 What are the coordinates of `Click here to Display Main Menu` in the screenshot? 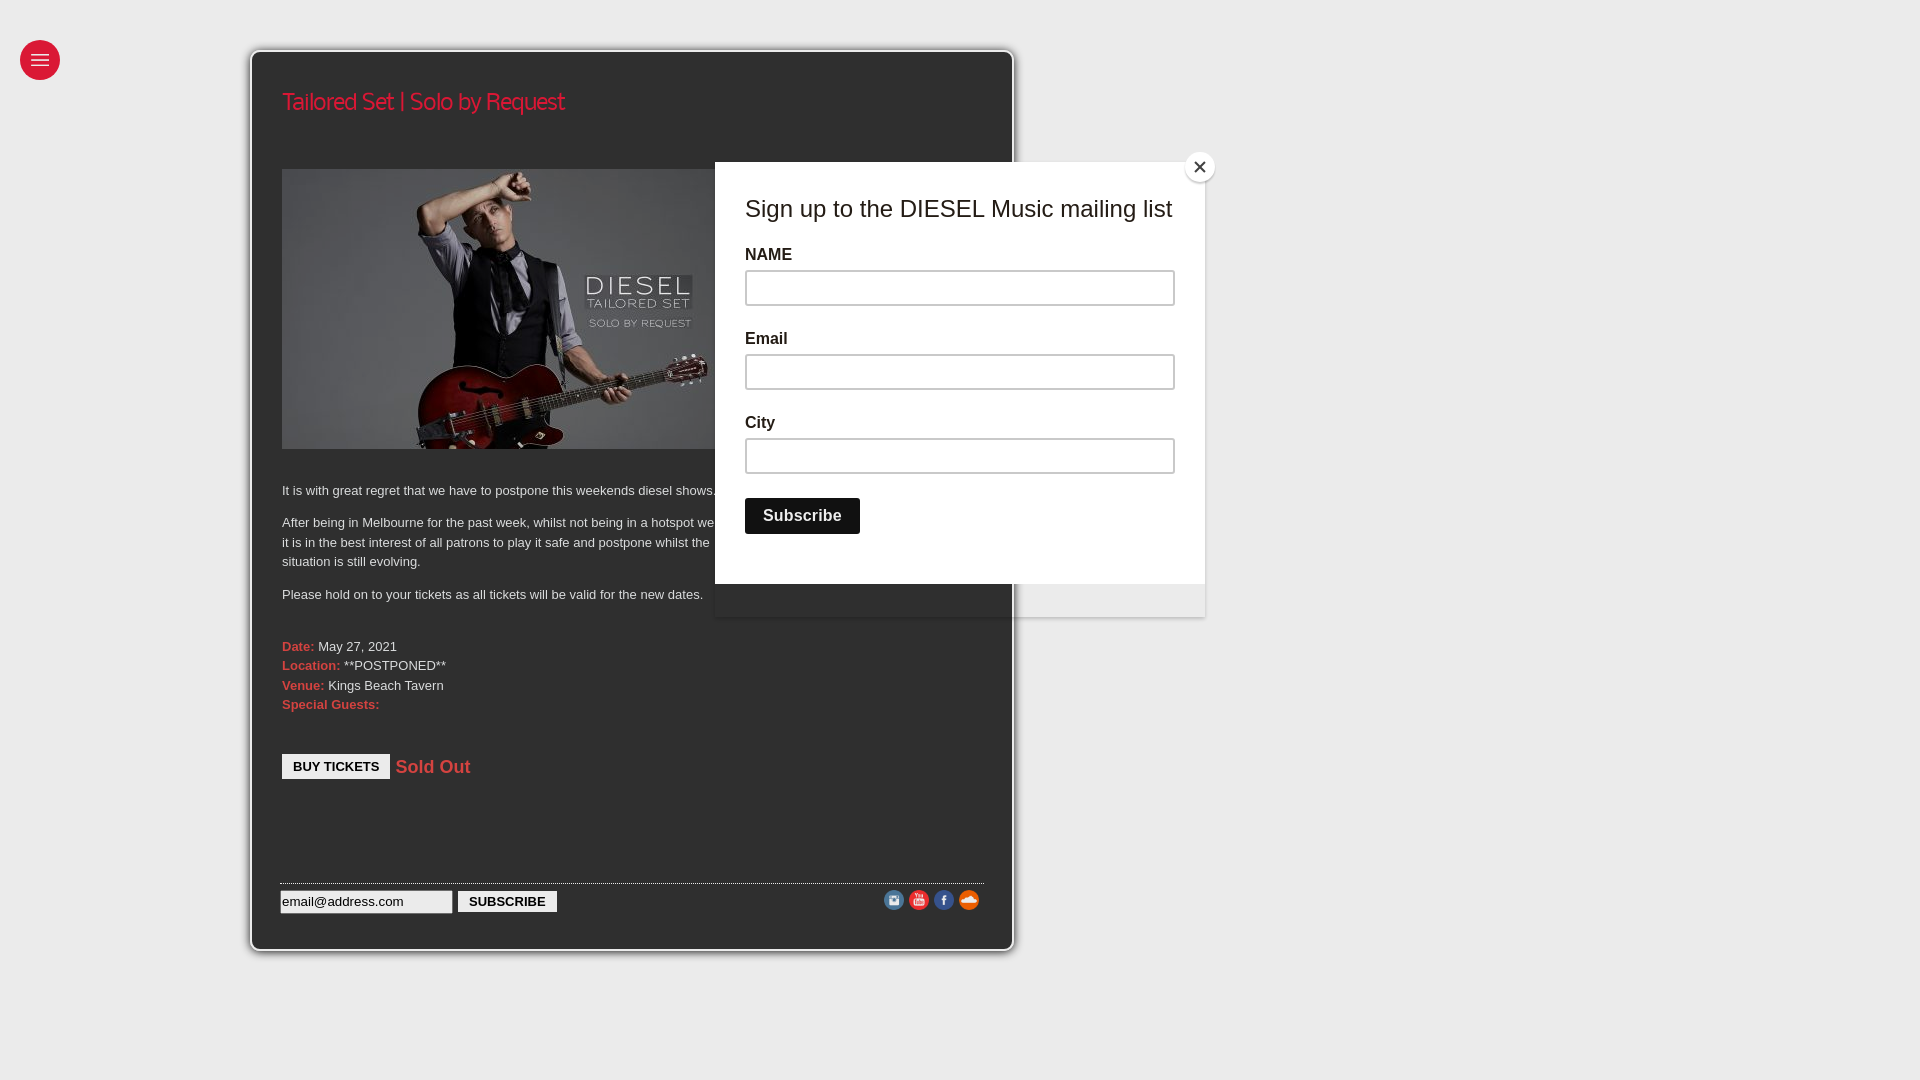 It's located at (40, 60).